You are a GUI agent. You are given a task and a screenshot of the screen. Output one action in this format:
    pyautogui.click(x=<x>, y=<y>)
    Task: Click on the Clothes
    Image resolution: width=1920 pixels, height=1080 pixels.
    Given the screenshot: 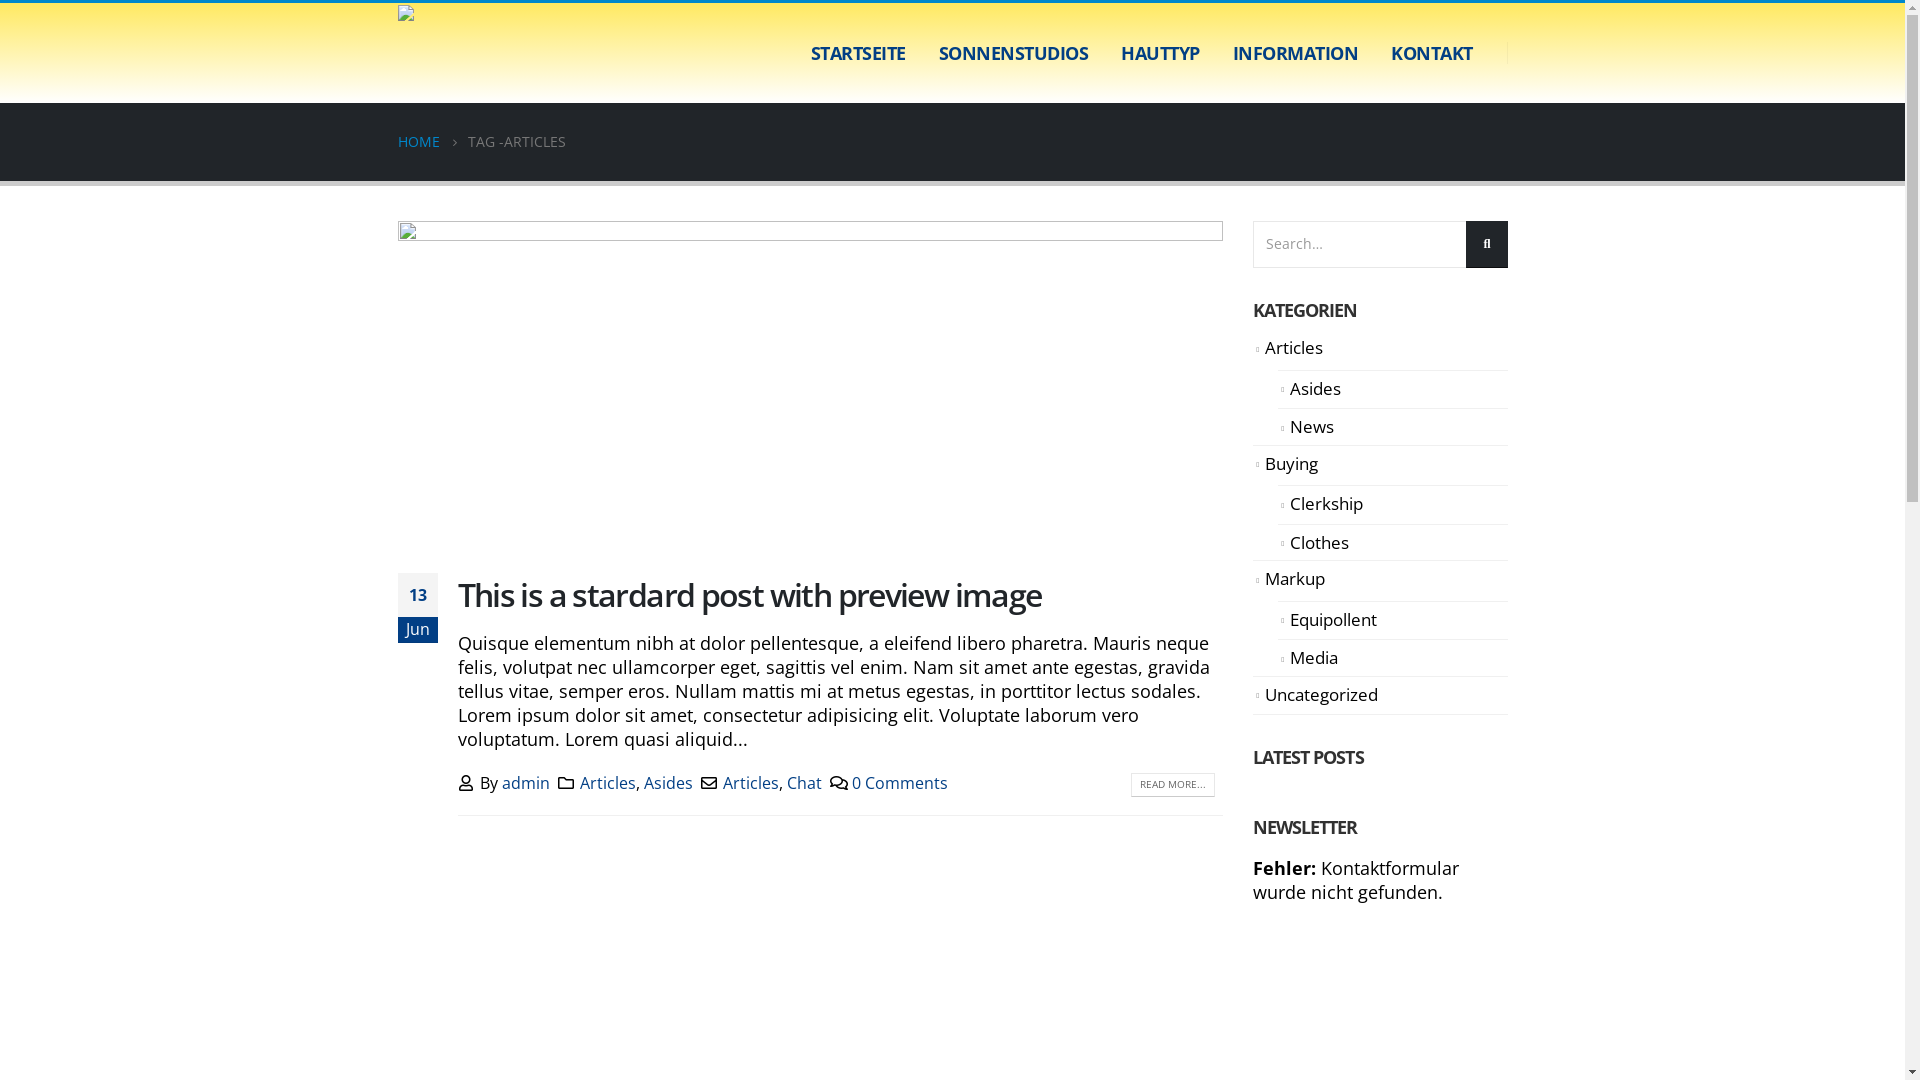 What is the action you would take?
    pyautogui.click(x=1320, y=542)
    